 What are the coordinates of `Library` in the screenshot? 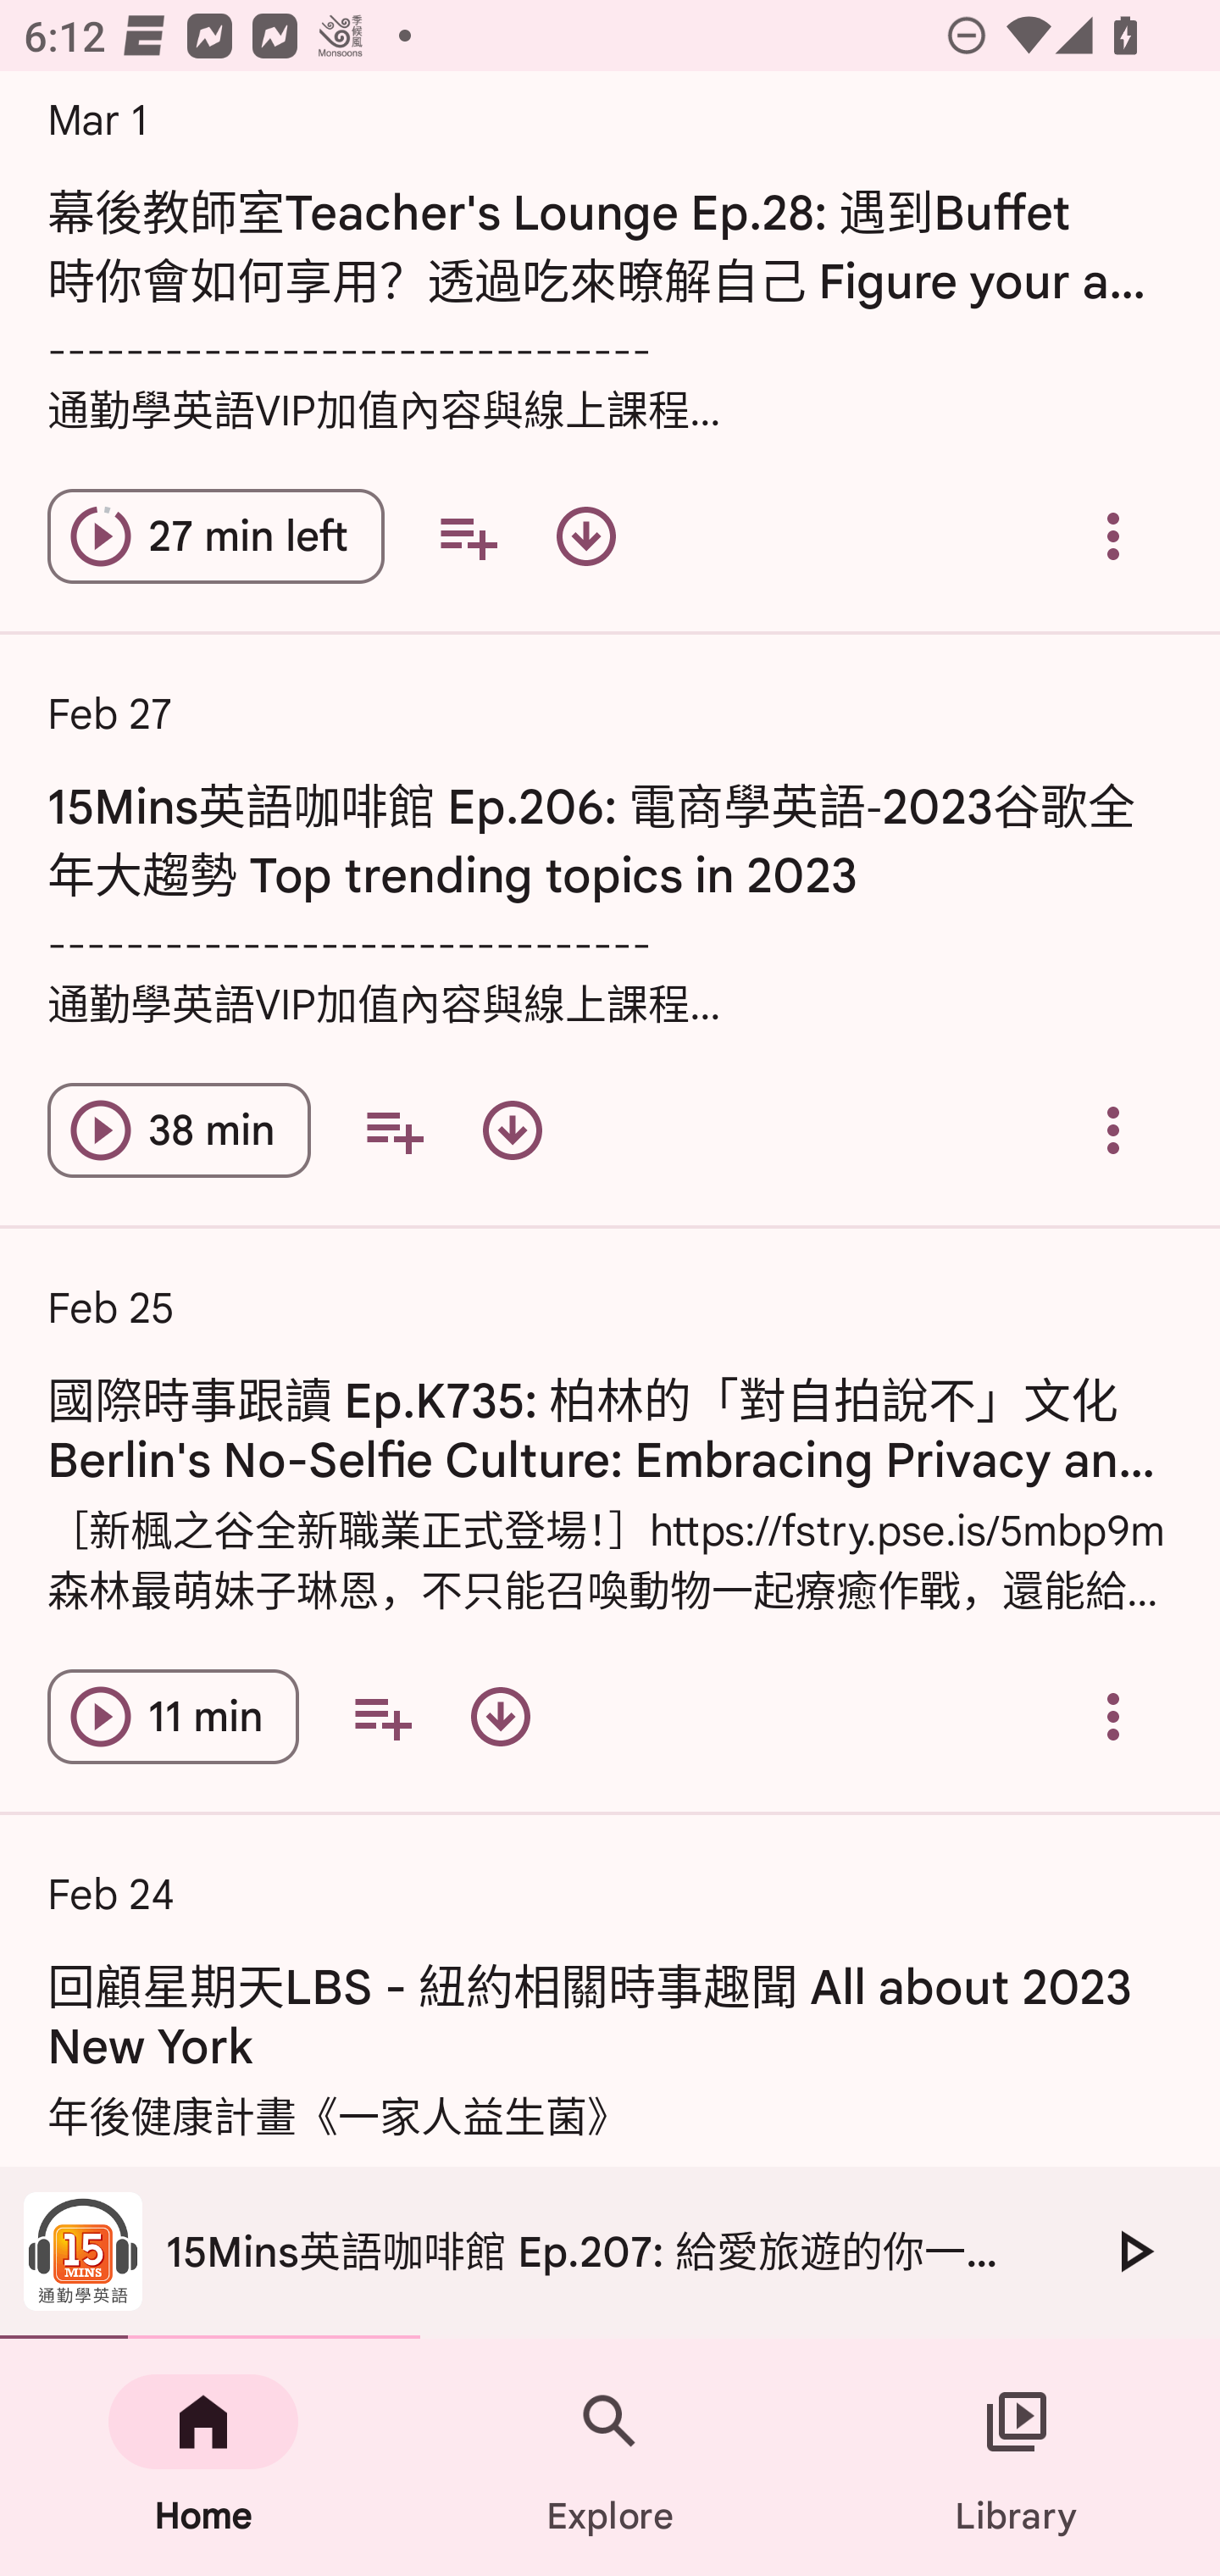 It's located at (1017, 2457).